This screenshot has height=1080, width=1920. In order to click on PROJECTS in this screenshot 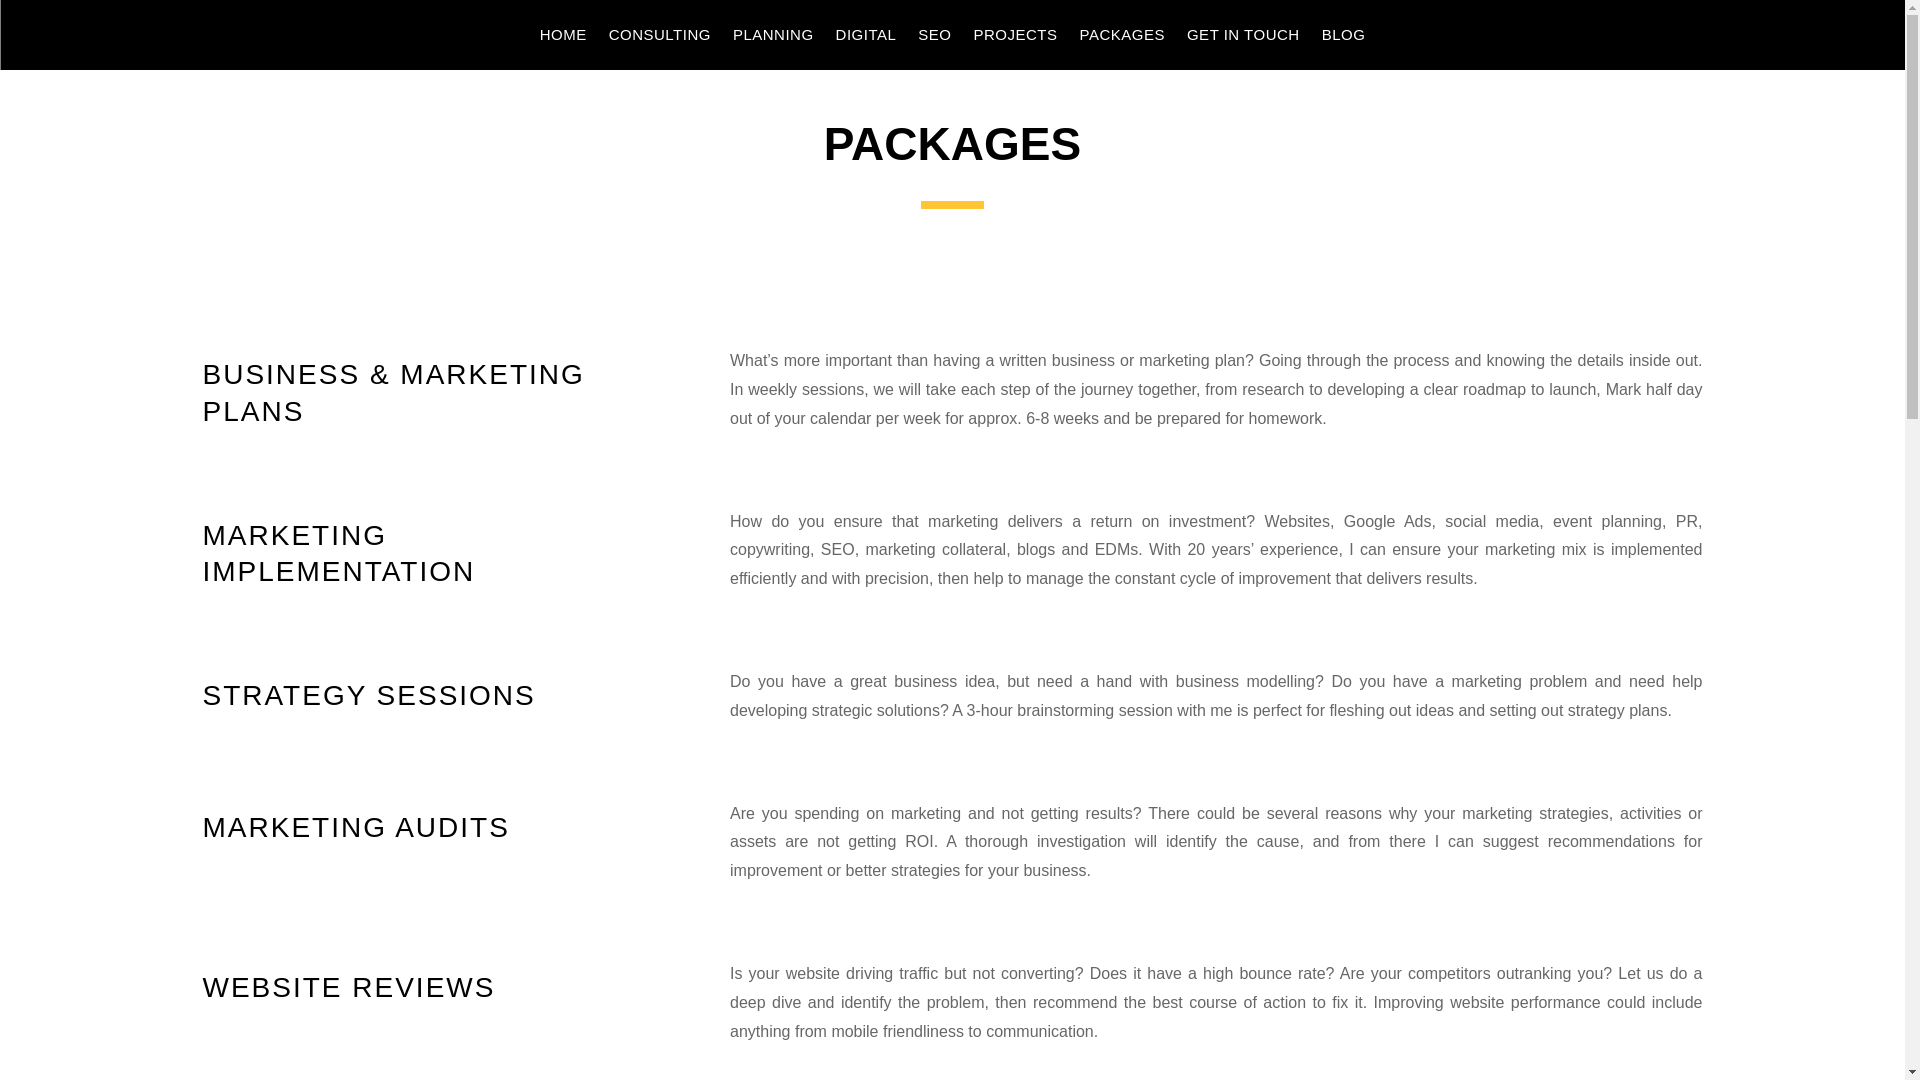, I will do `click(1015, 38)`.